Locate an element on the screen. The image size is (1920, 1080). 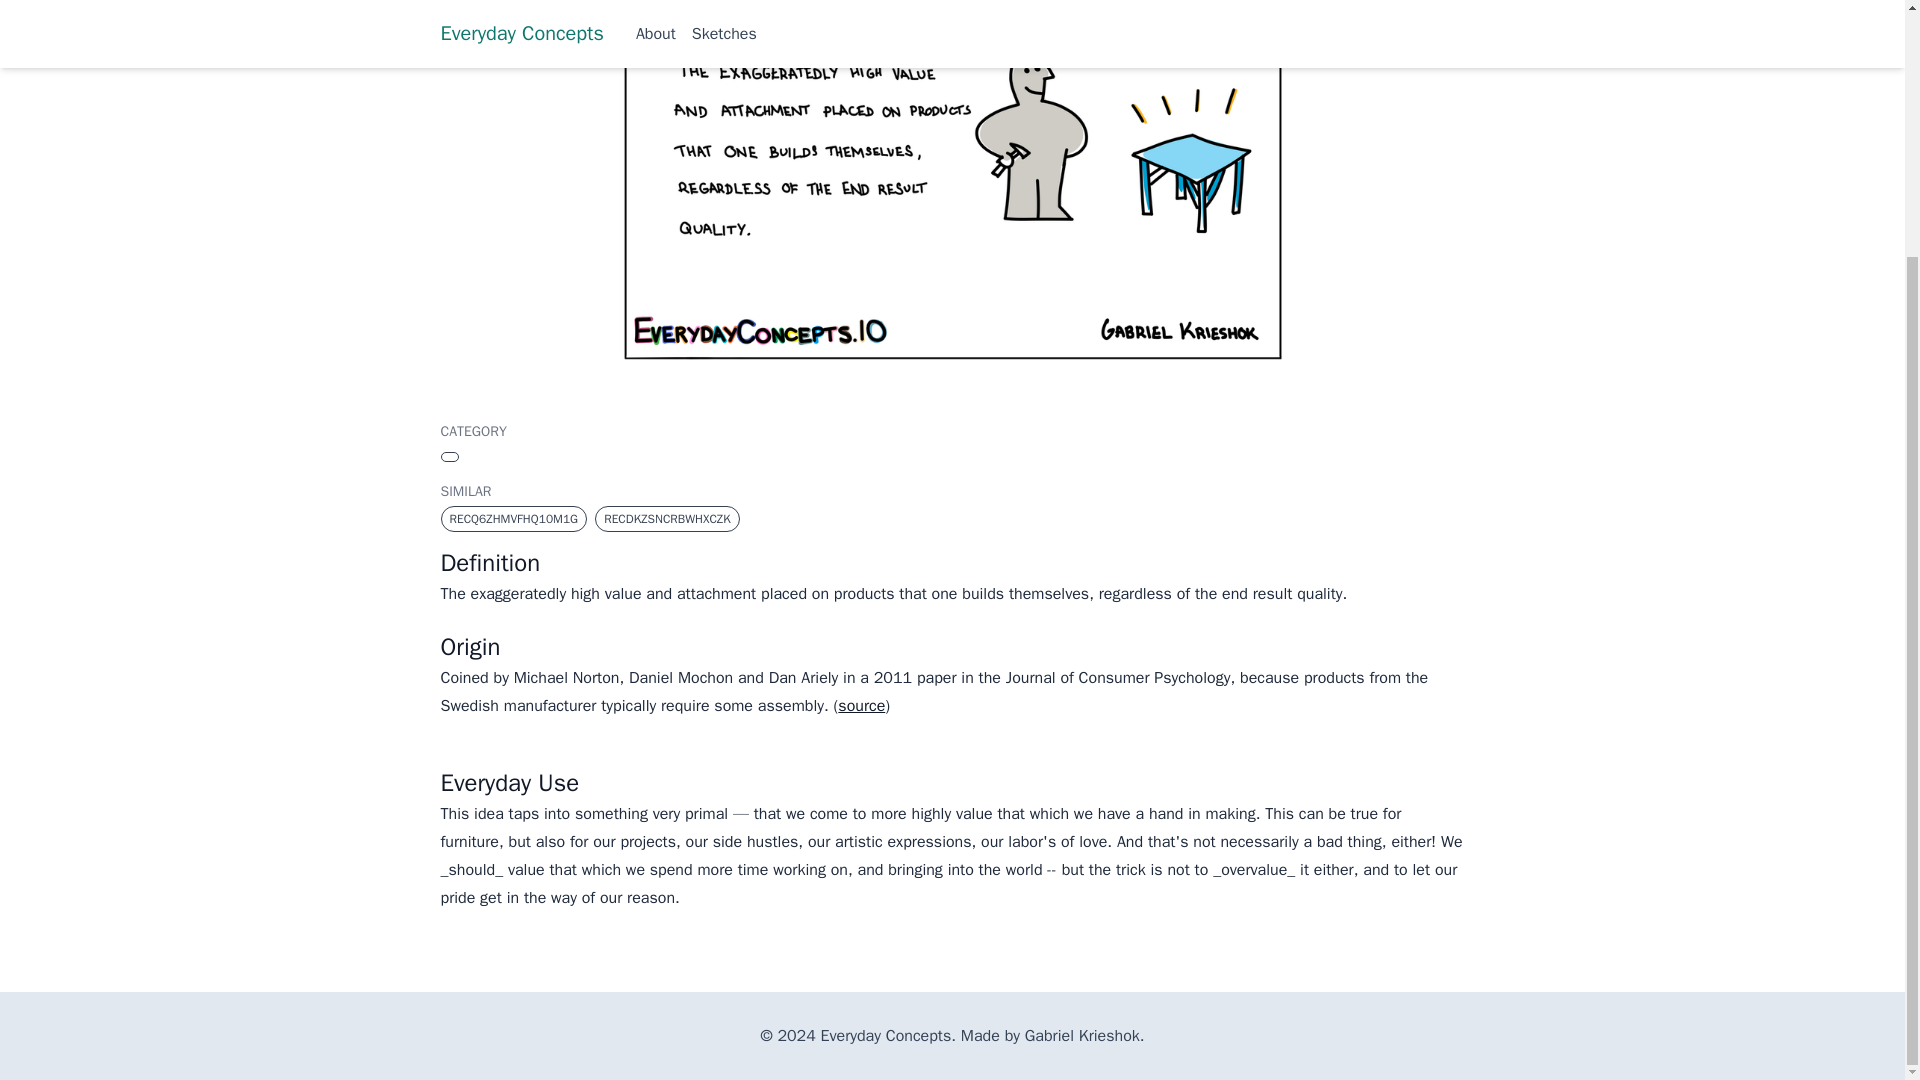
source is located at coordinates (861, 706).